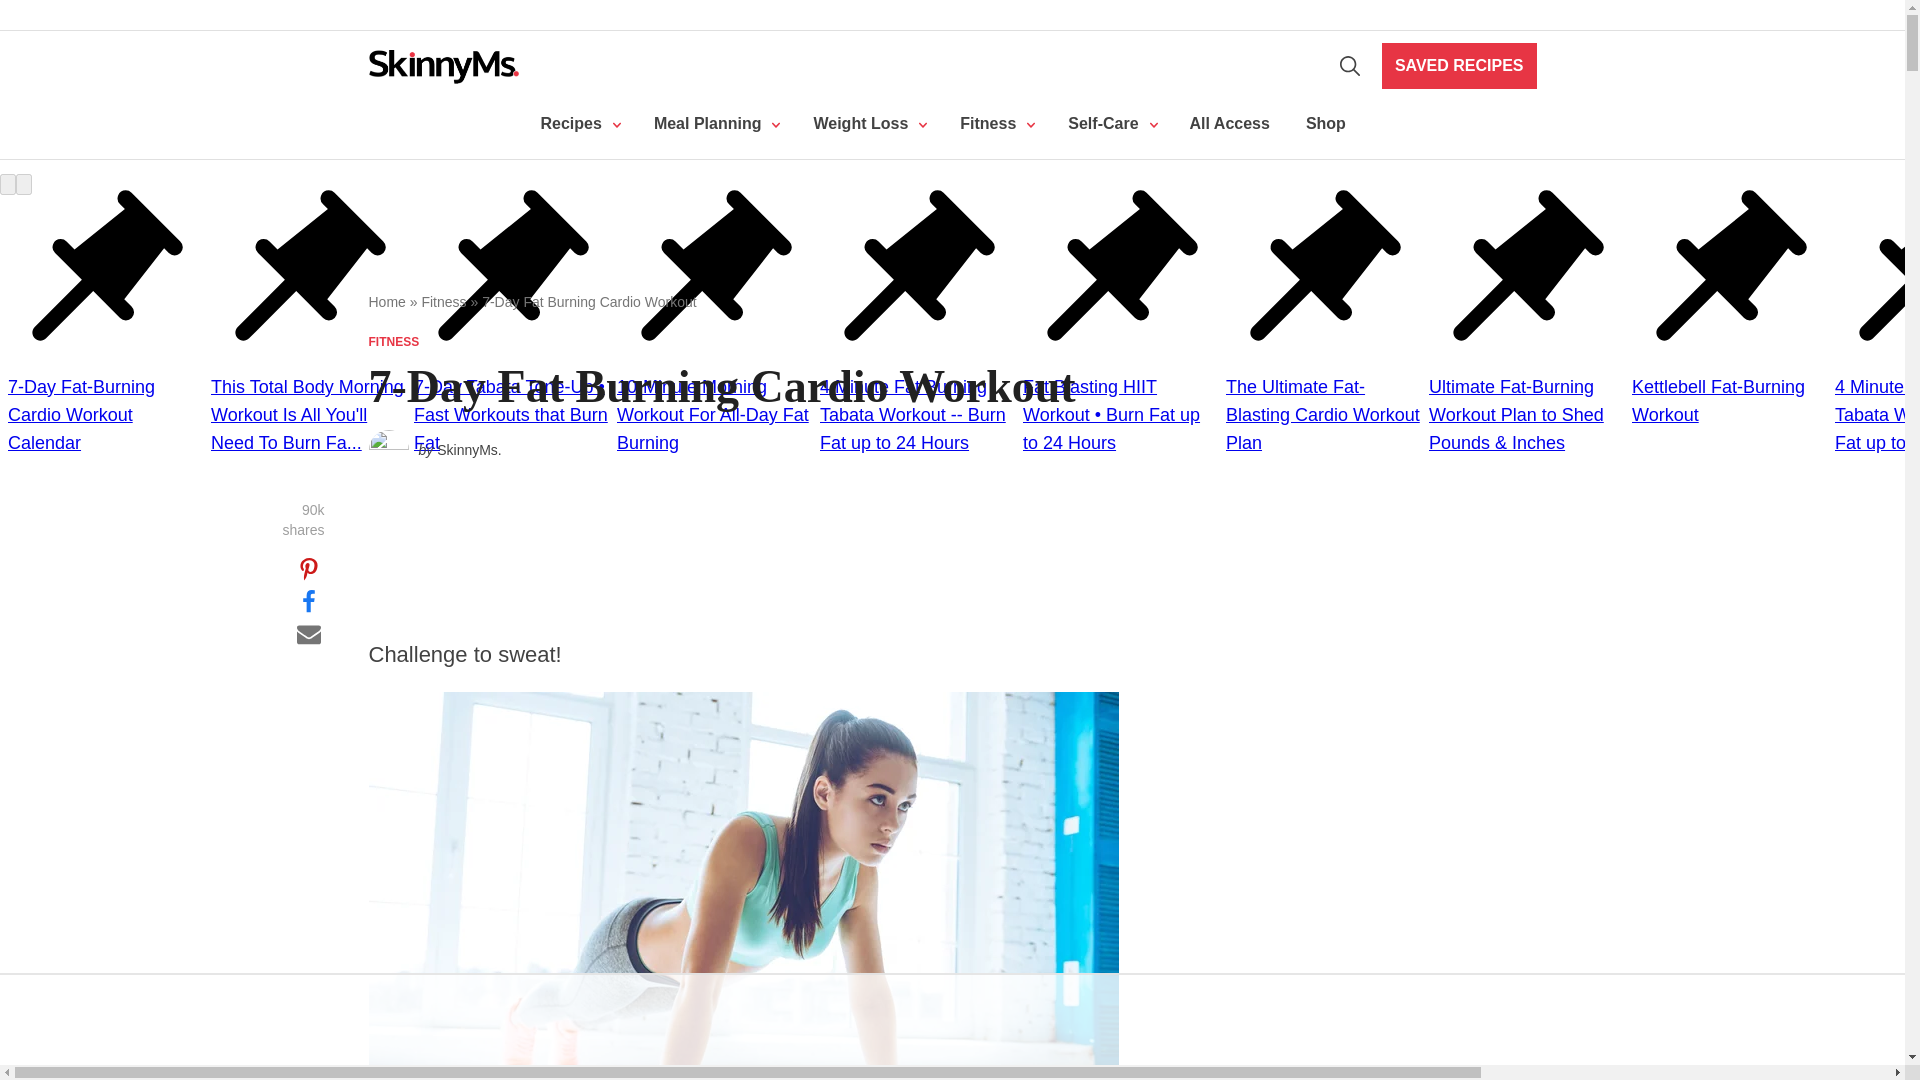  Describe the element at coordinates (1350, 66) in the screenshot. I see `Search` at that location.